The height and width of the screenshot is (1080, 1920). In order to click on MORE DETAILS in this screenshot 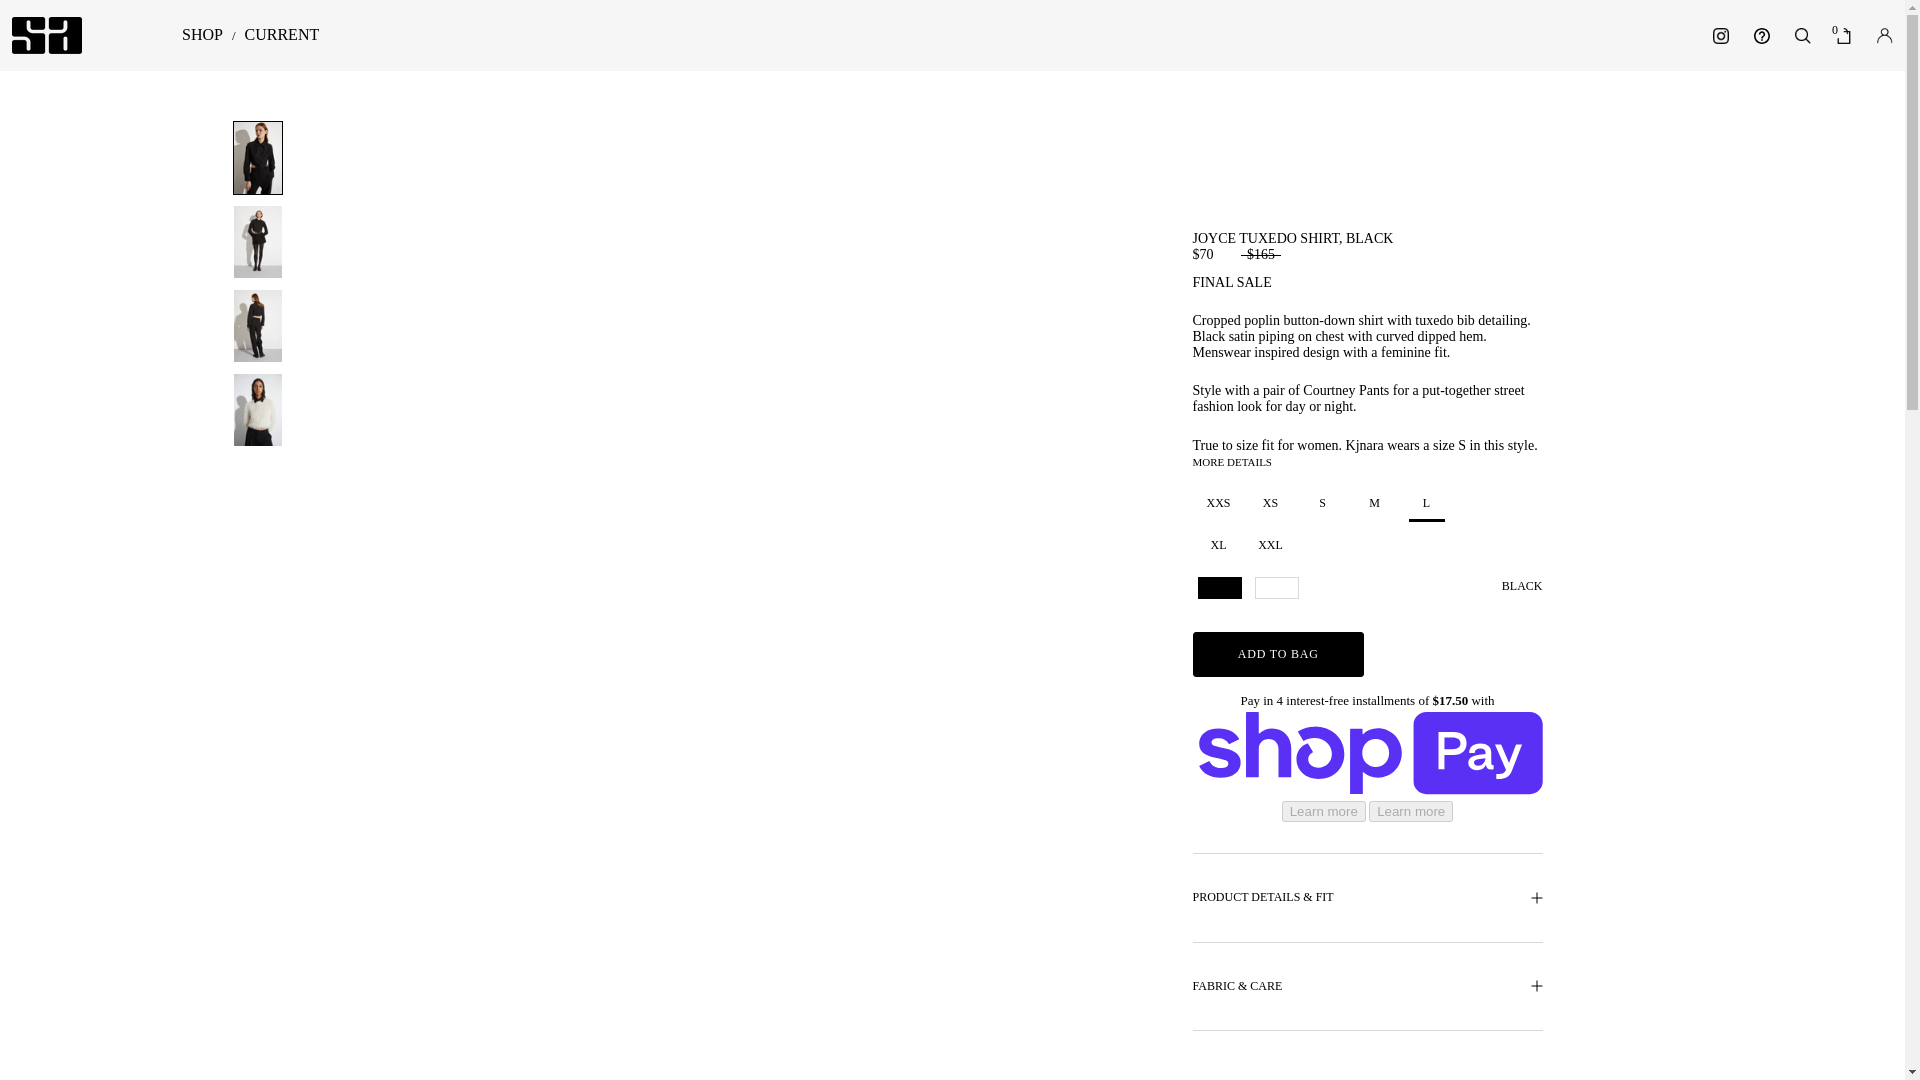, I will do `click(1232, 461)`.